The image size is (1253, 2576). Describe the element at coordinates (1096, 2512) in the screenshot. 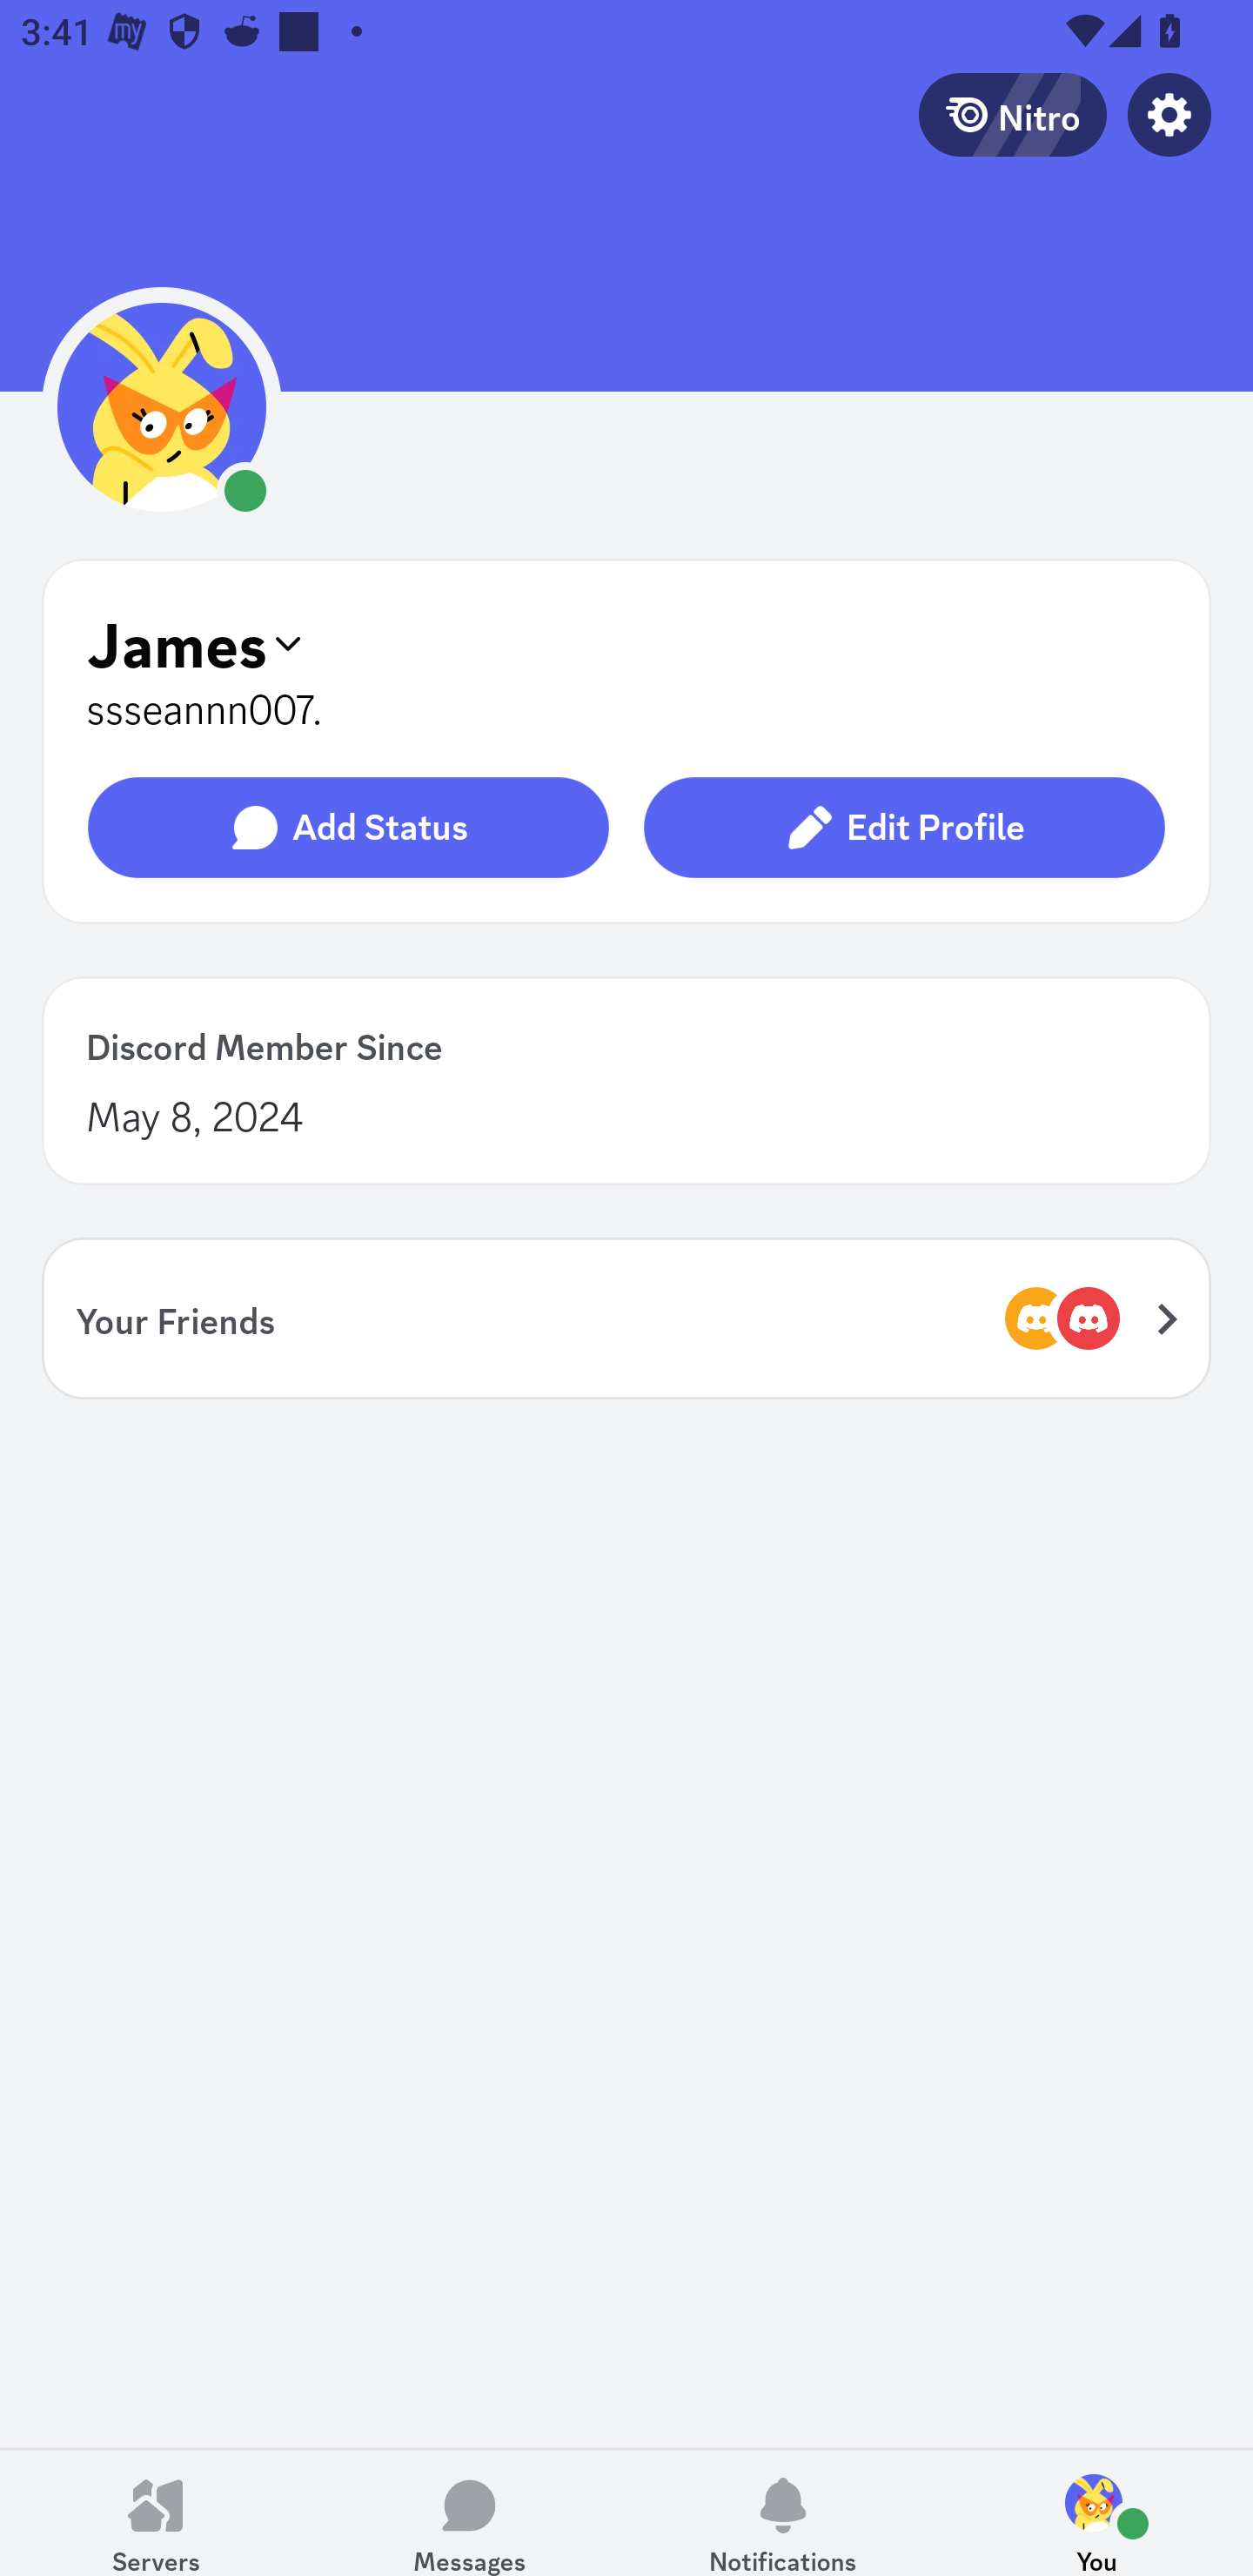

I see `You` at that location.